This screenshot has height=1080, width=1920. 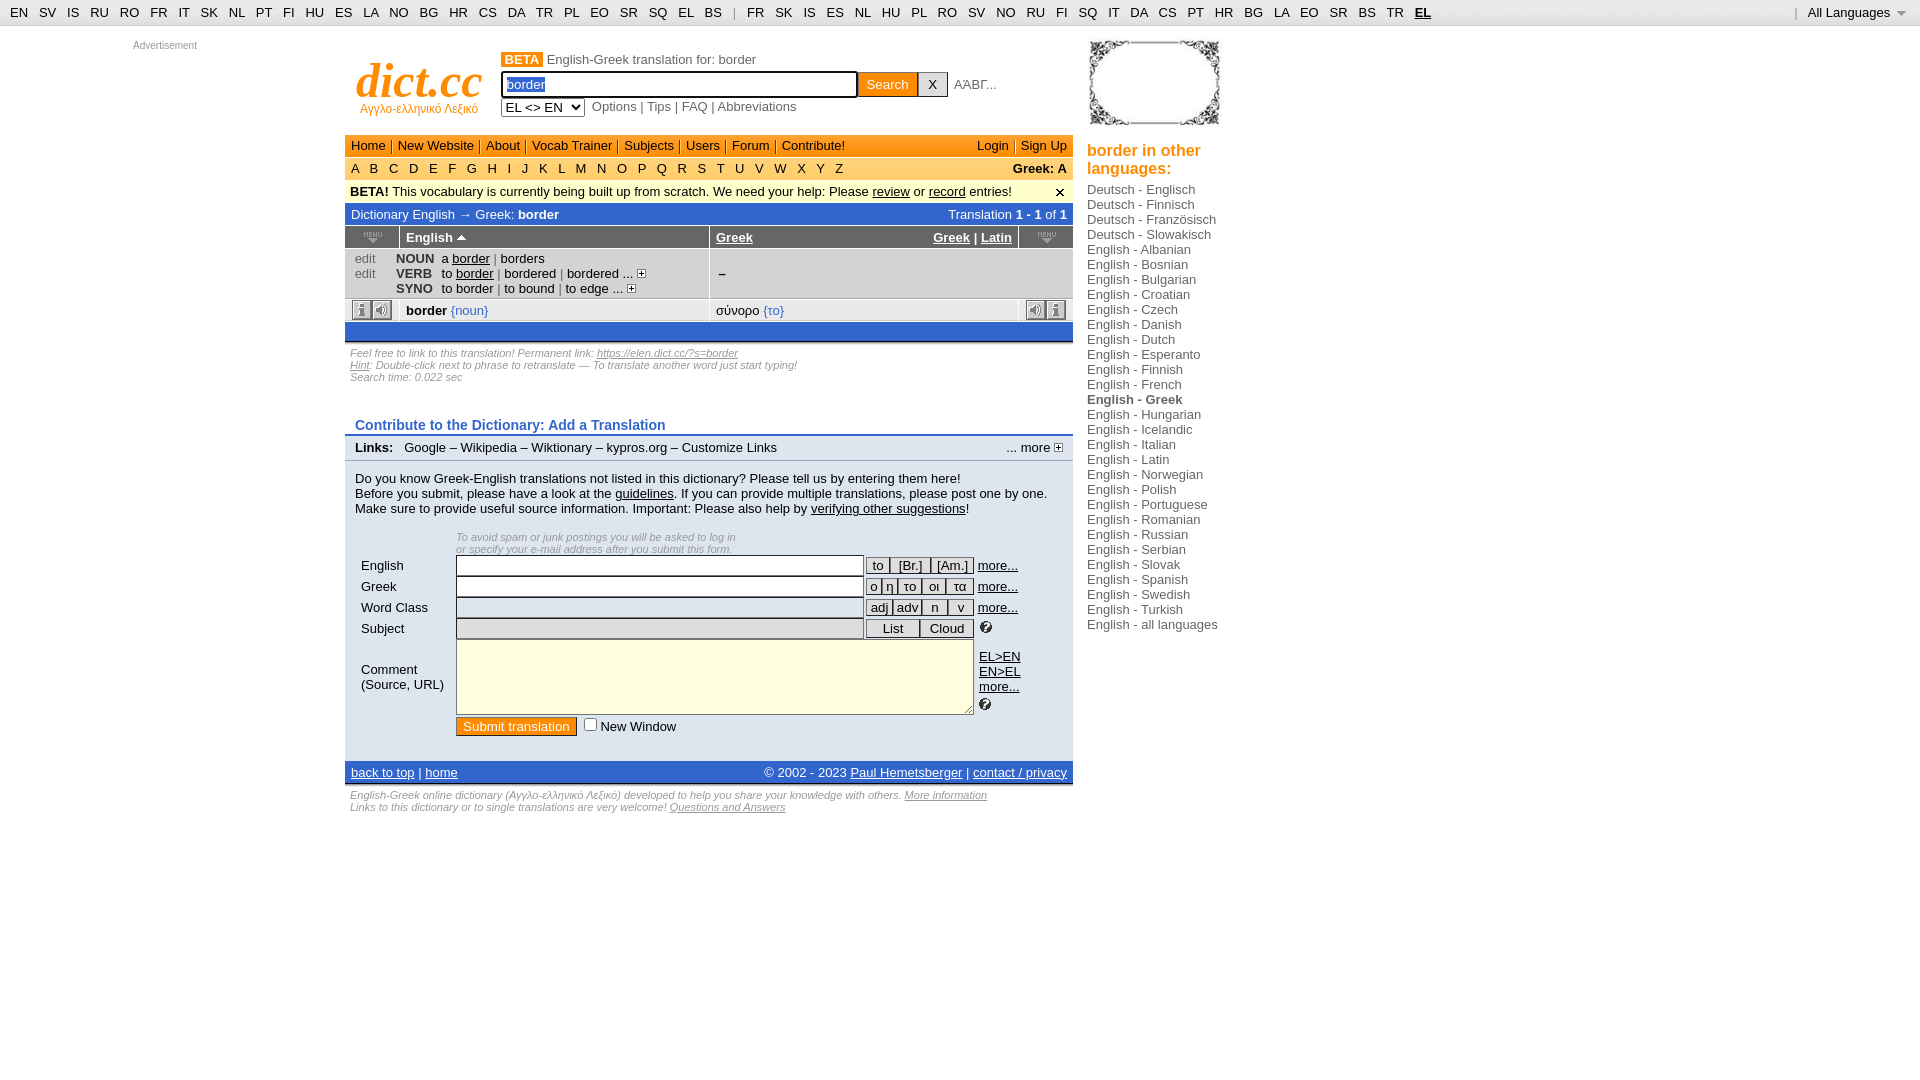 I want to click on to border, so click(x=468, y=288).